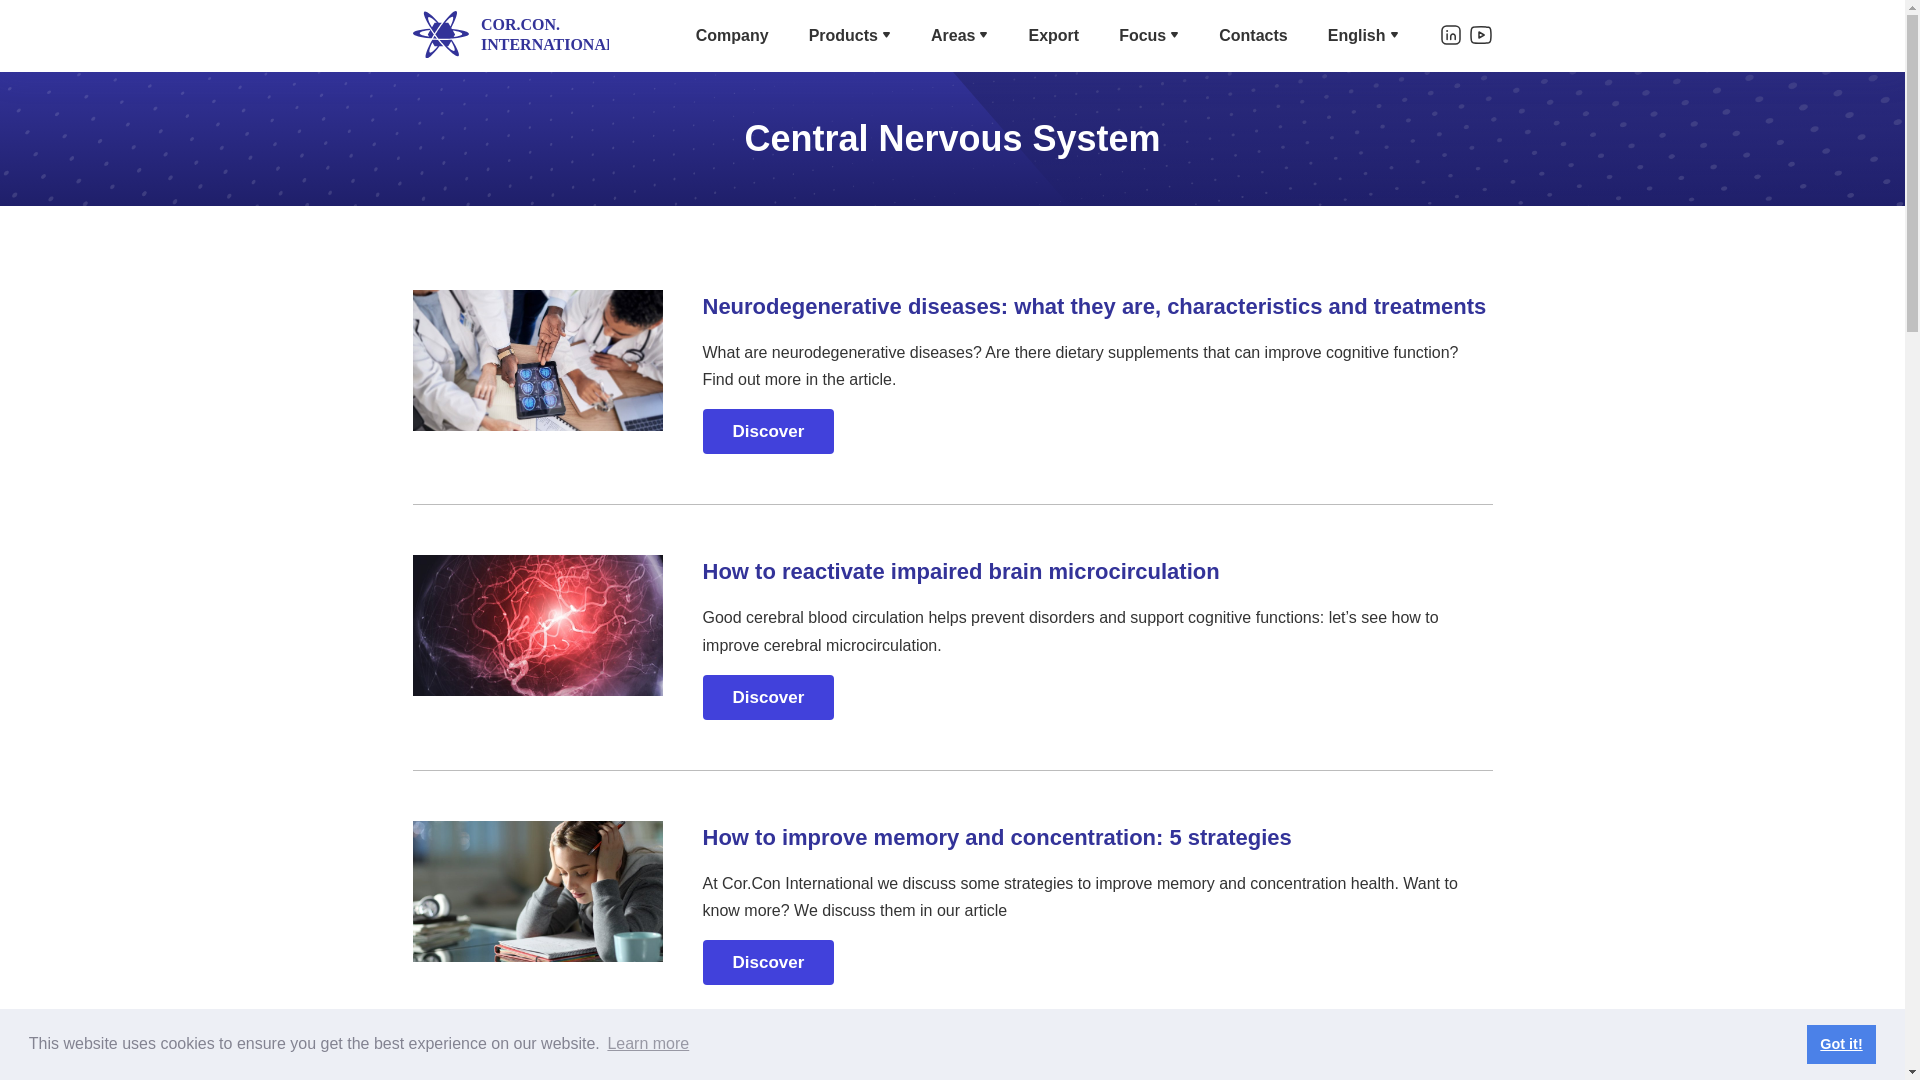  What do you see at coordinates (1840, 1043) in the screenshot?
I see `Got it!` at bounding box center [1840, 1043].